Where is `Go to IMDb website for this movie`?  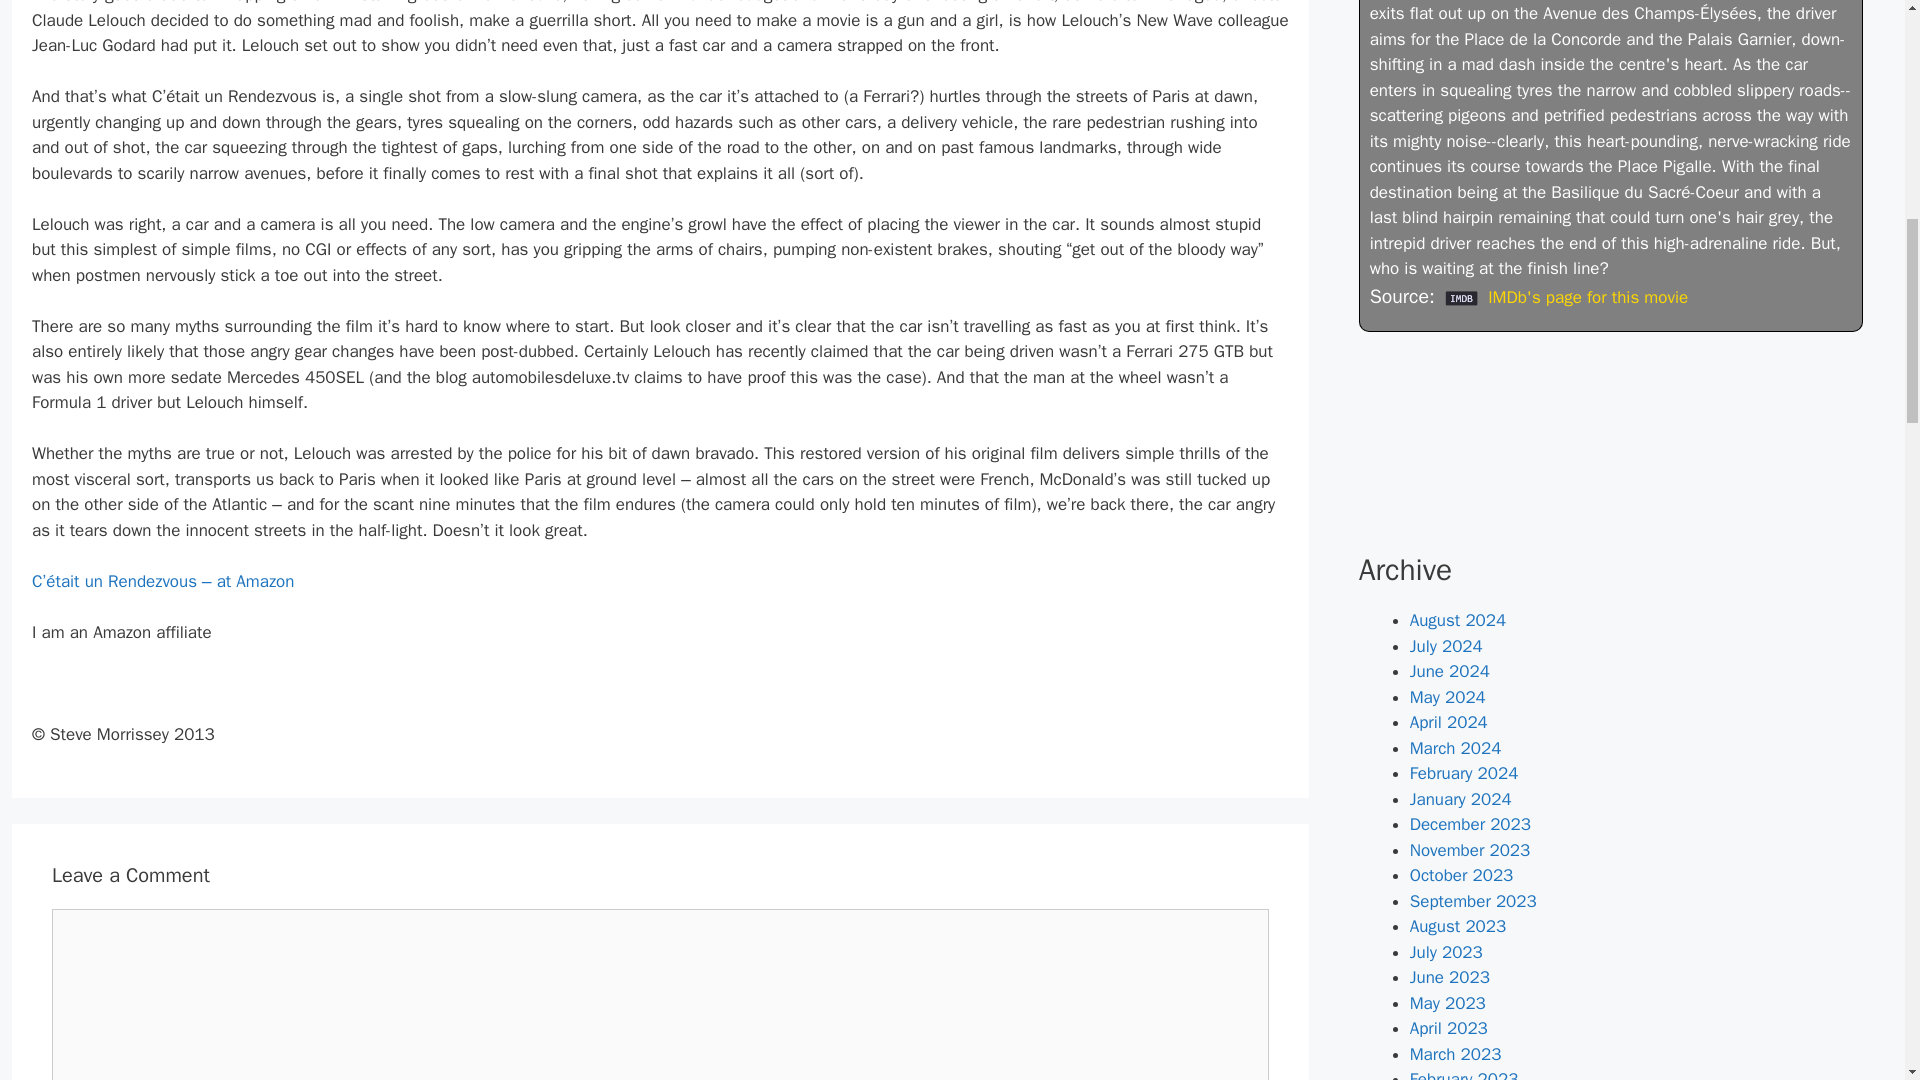
Go to IMDb website for this movie is located at coordinates (1582, 297).